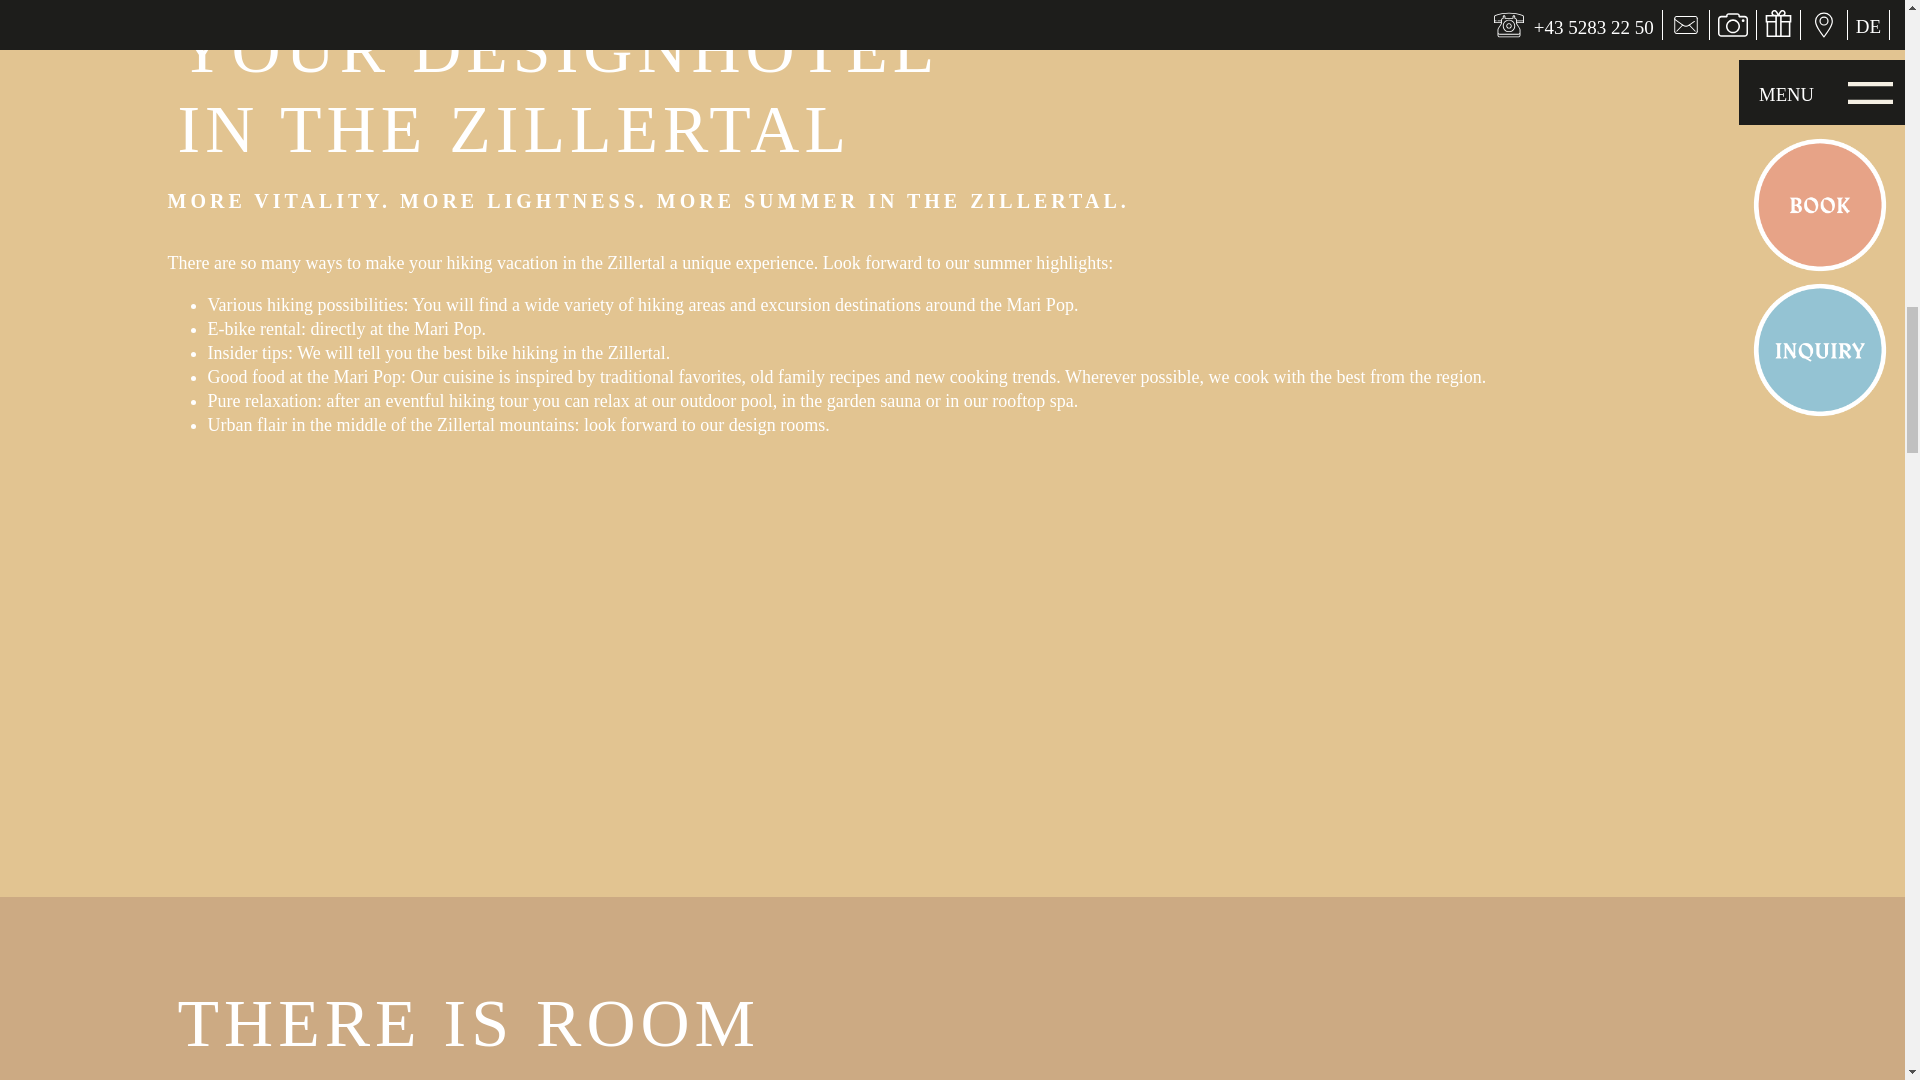 The image size is (1920, 1080). I want to click on Summer in the Zillertal, so click(952, 639).